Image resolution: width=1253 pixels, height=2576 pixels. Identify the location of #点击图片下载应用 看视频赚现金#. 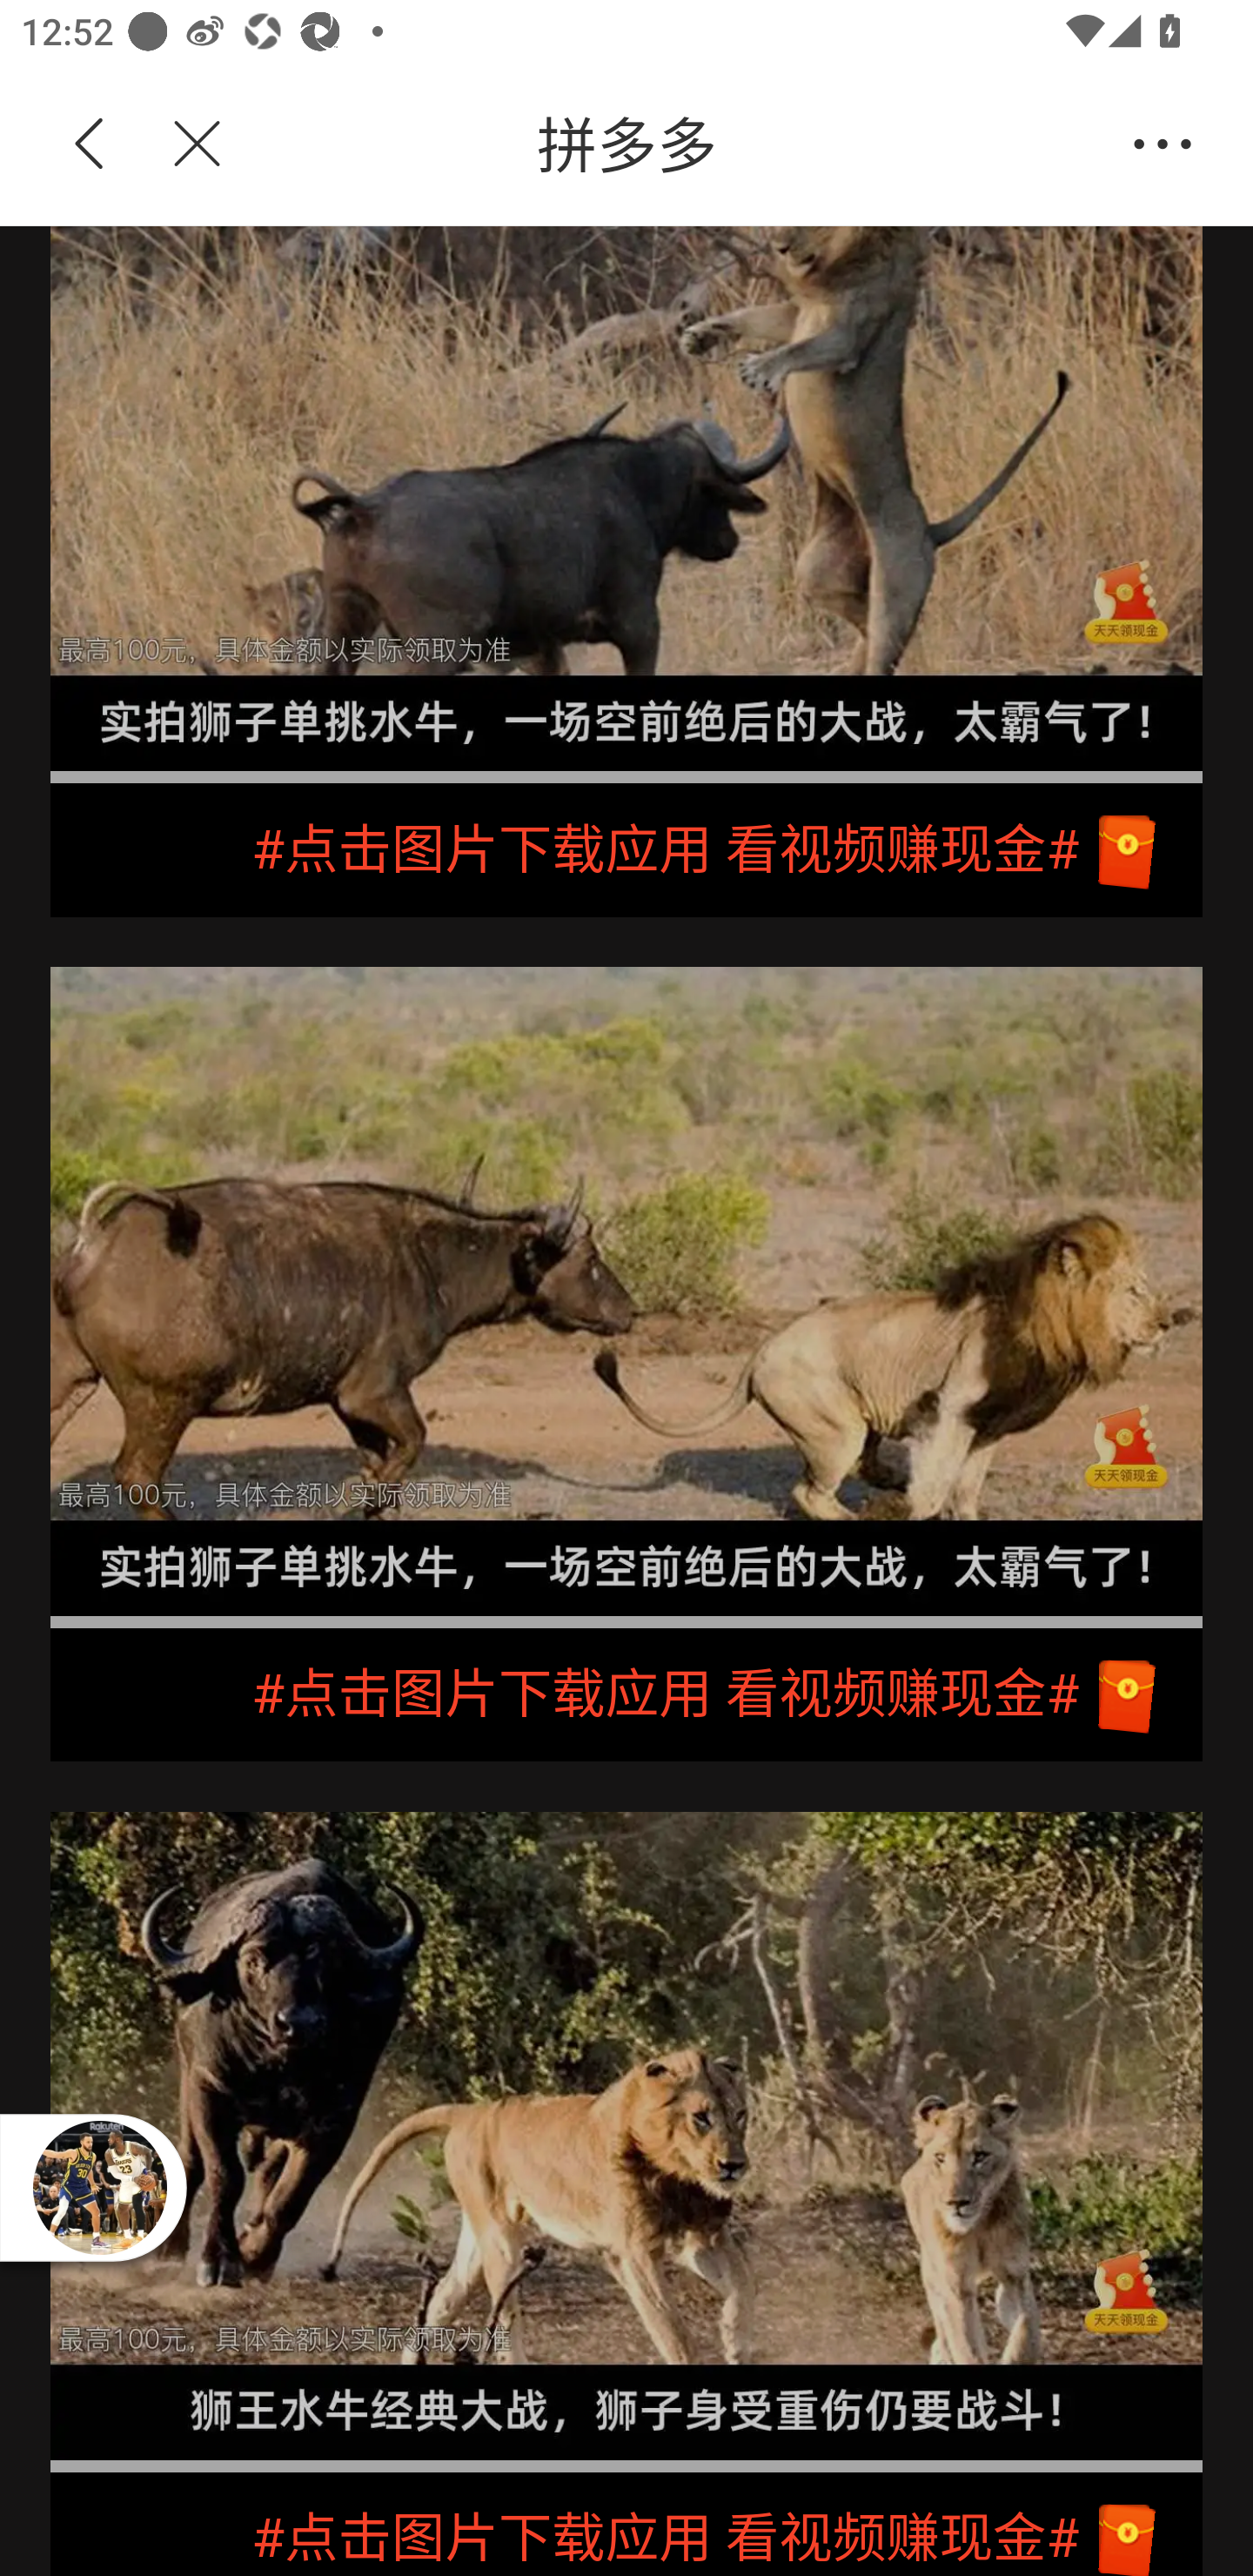
(626, 849).